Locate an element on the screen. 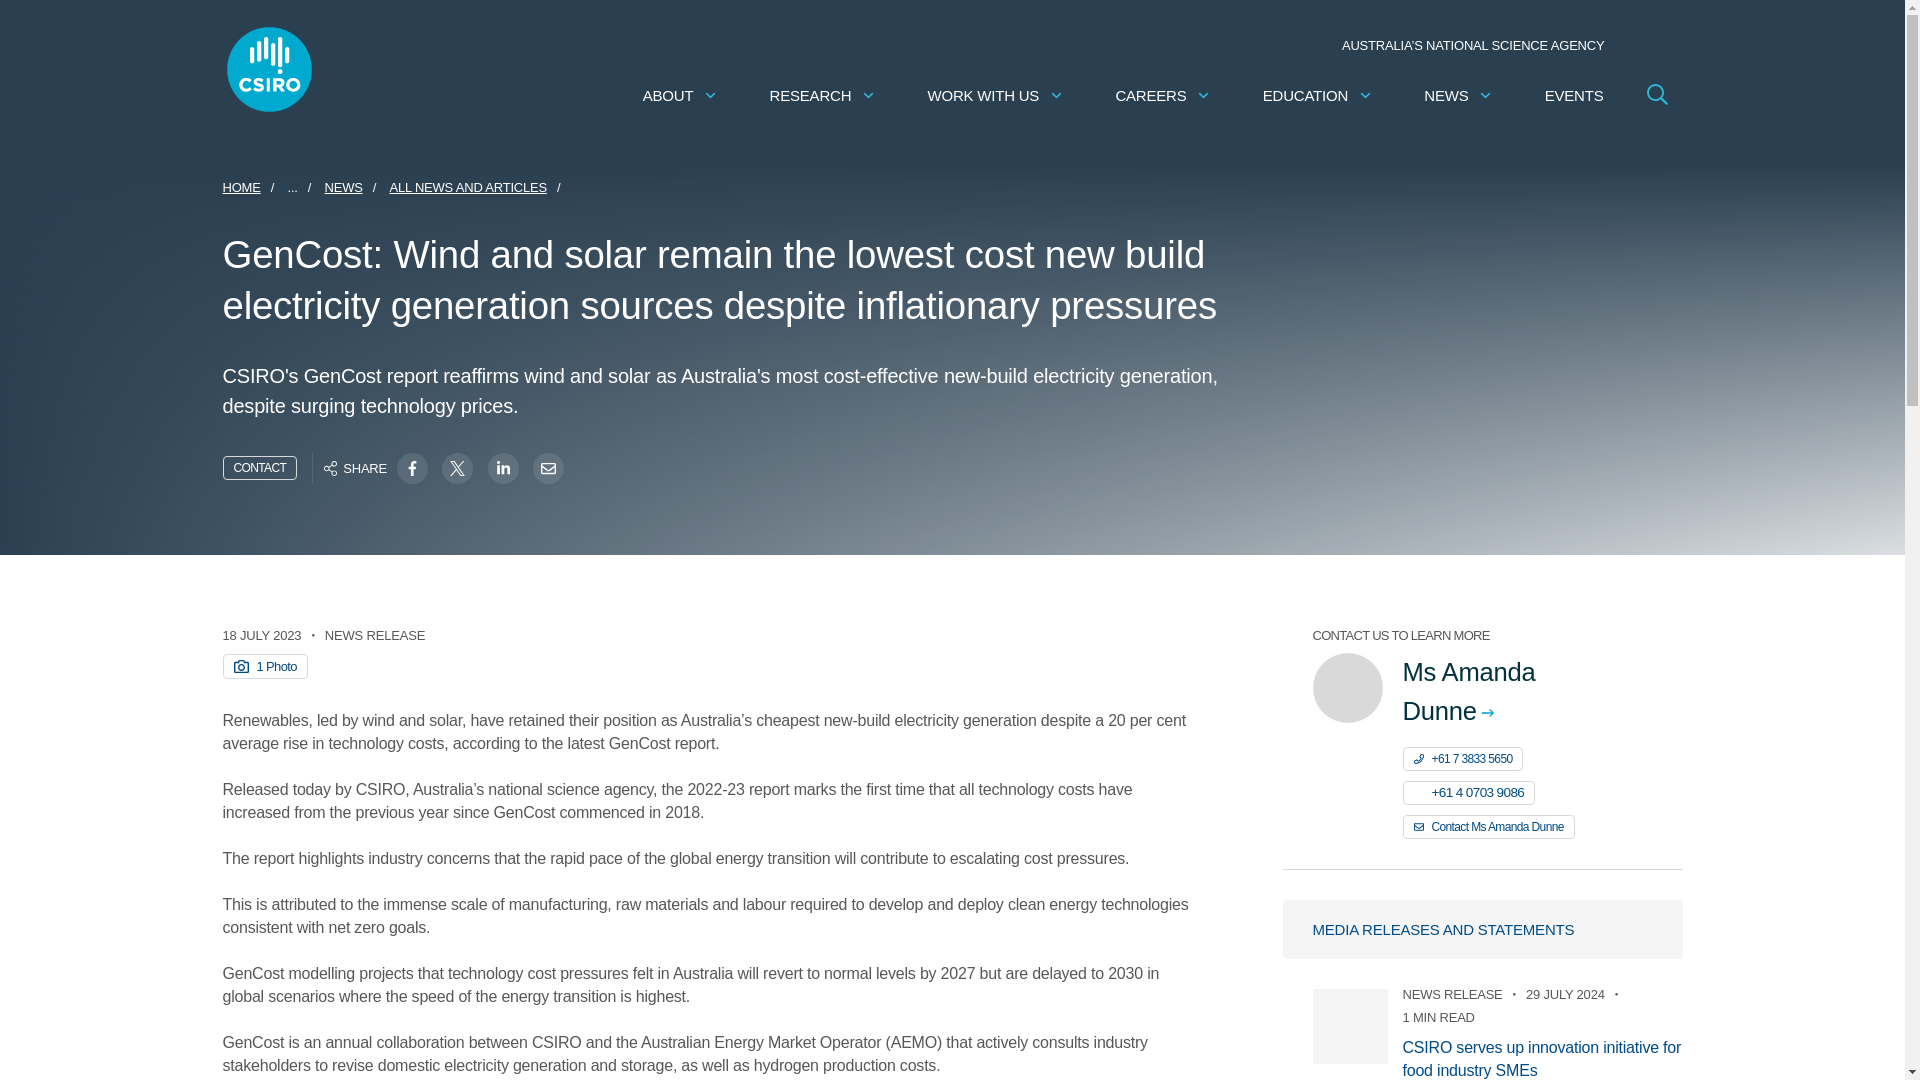  CSIRO serves up innovation initiative for food industry SMEs is located at coordinates (1541, 1058).